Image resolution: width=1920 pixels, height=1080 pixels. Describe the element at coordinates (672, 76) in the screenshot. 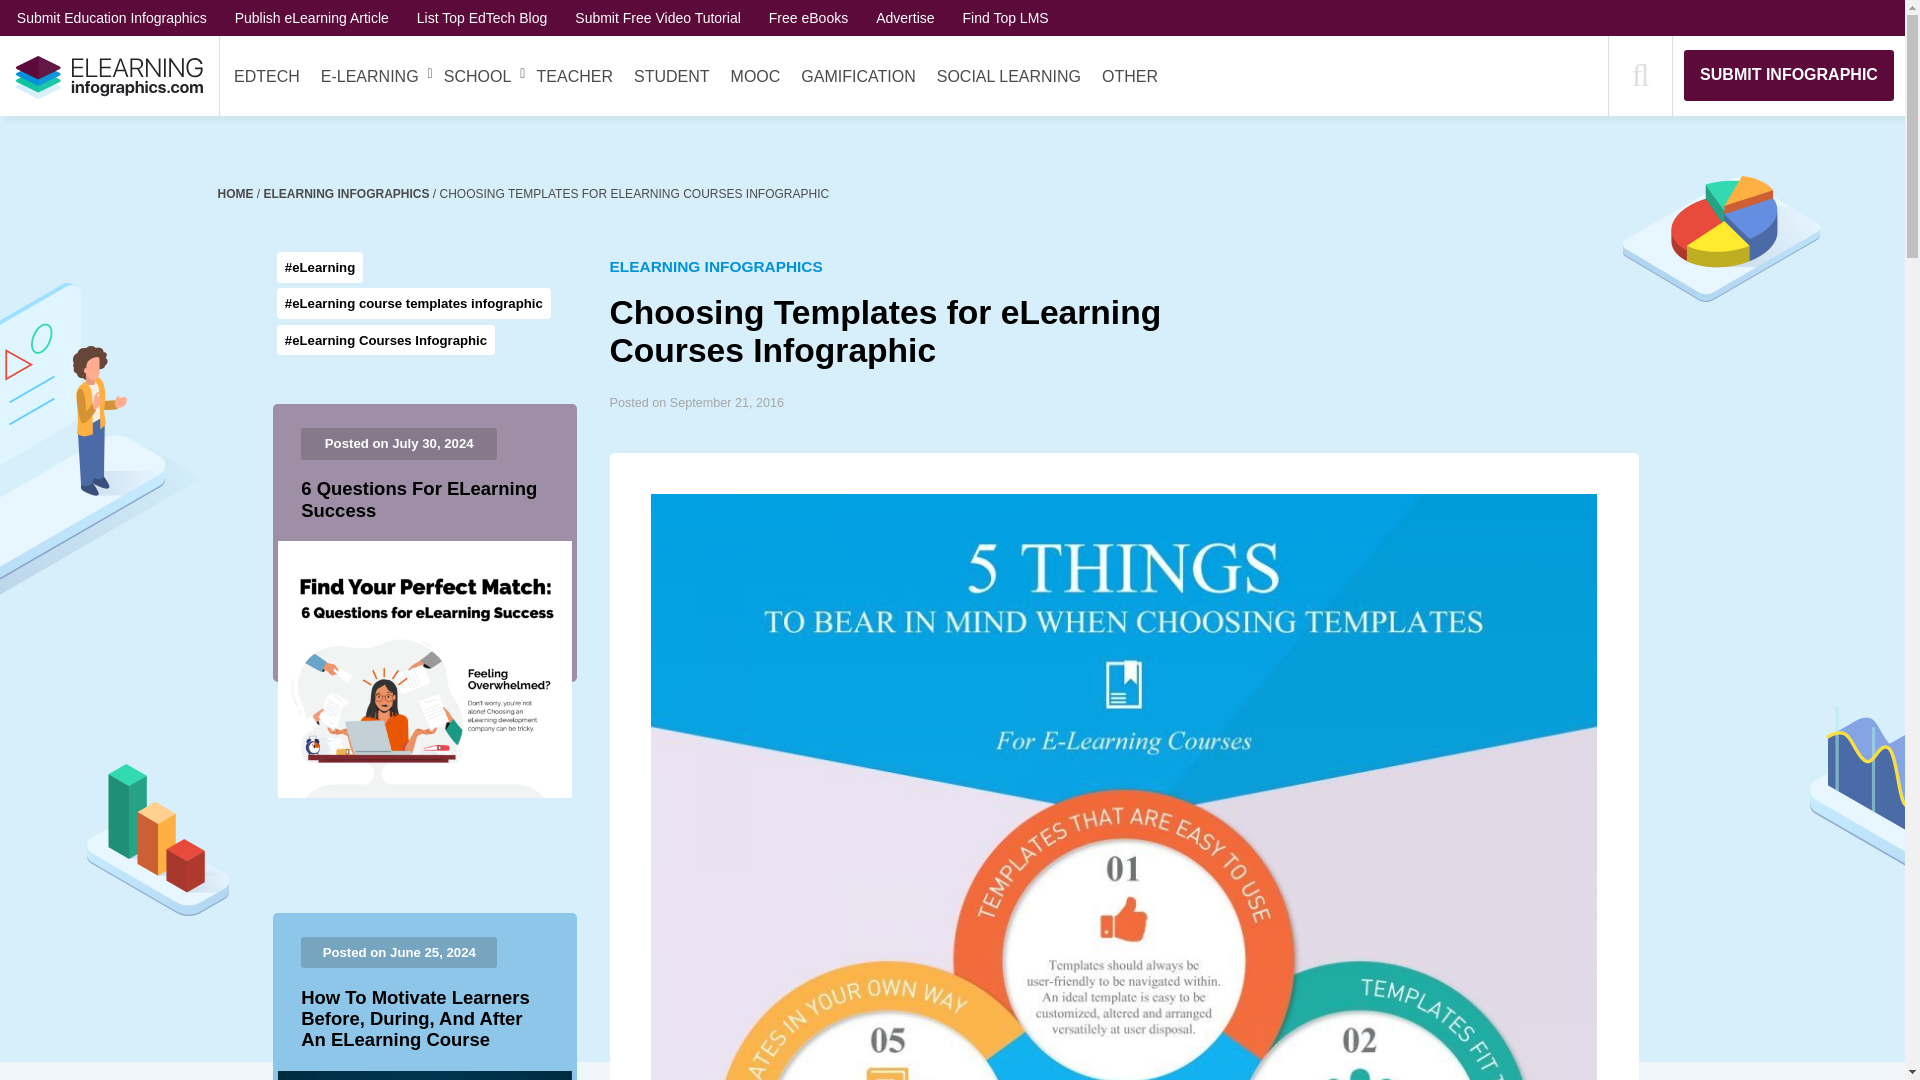

I see `Student Infographics` at that location.